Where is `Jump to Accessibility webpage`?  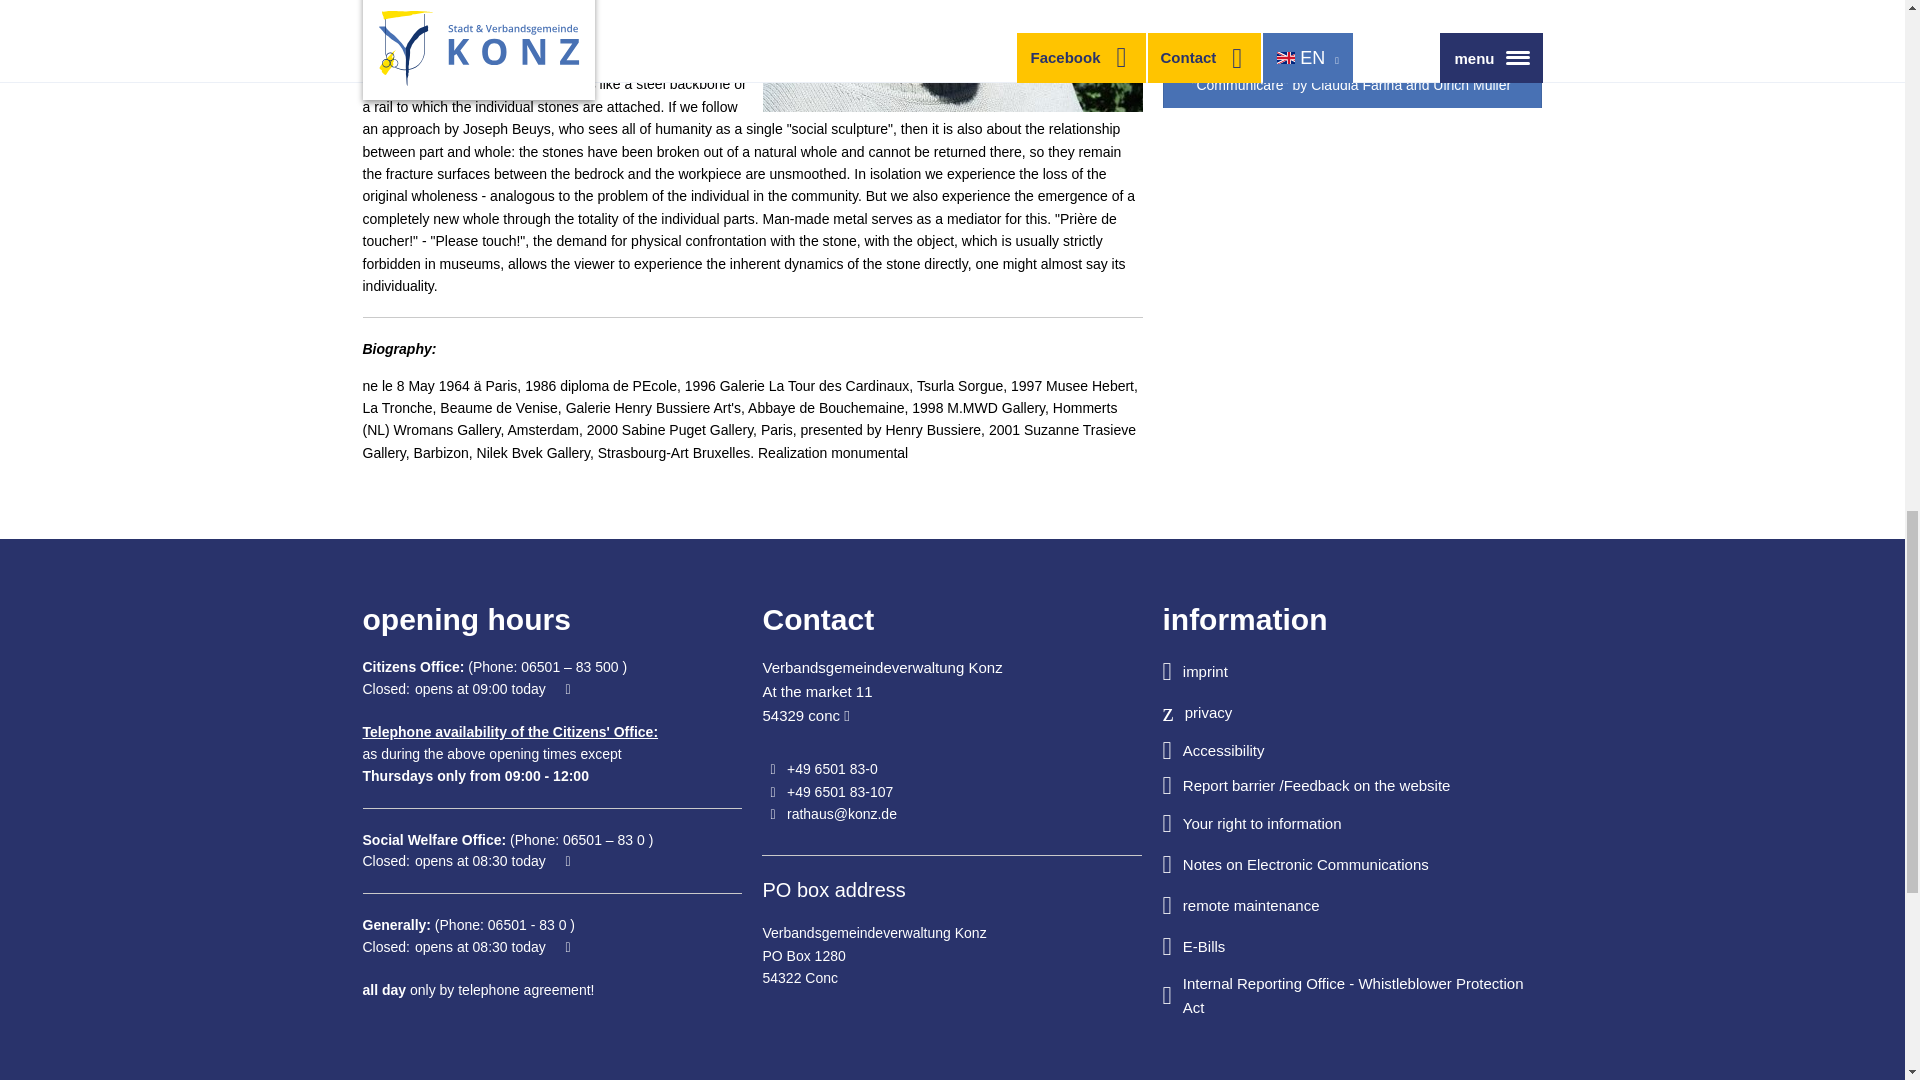 Jump to Accessibility webpage is located at coordinates (1351, 750).